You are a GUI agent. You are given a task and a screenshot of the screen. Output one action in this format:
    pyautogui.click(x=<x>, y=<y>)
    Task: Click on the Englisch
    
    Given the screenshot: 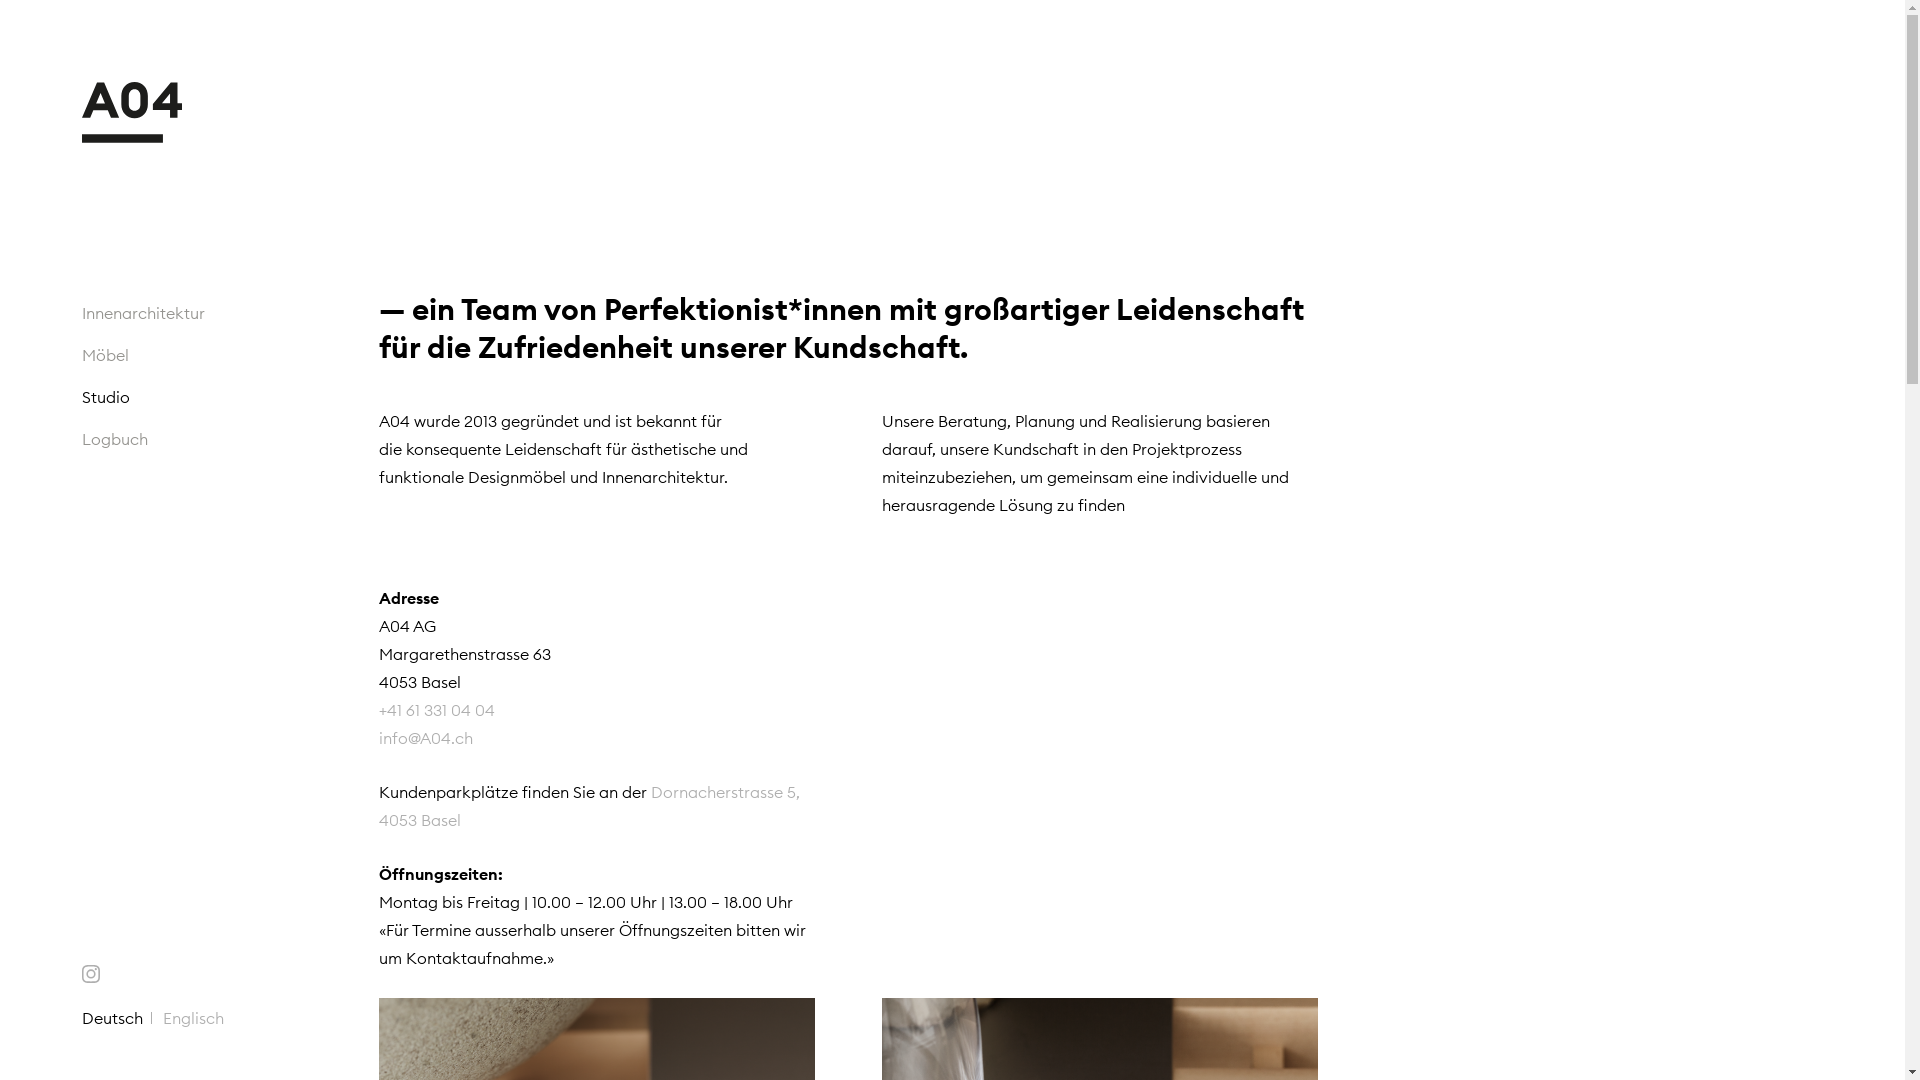 What is the action you would take?
    pyautogui.click(x=198, y=1018)
    